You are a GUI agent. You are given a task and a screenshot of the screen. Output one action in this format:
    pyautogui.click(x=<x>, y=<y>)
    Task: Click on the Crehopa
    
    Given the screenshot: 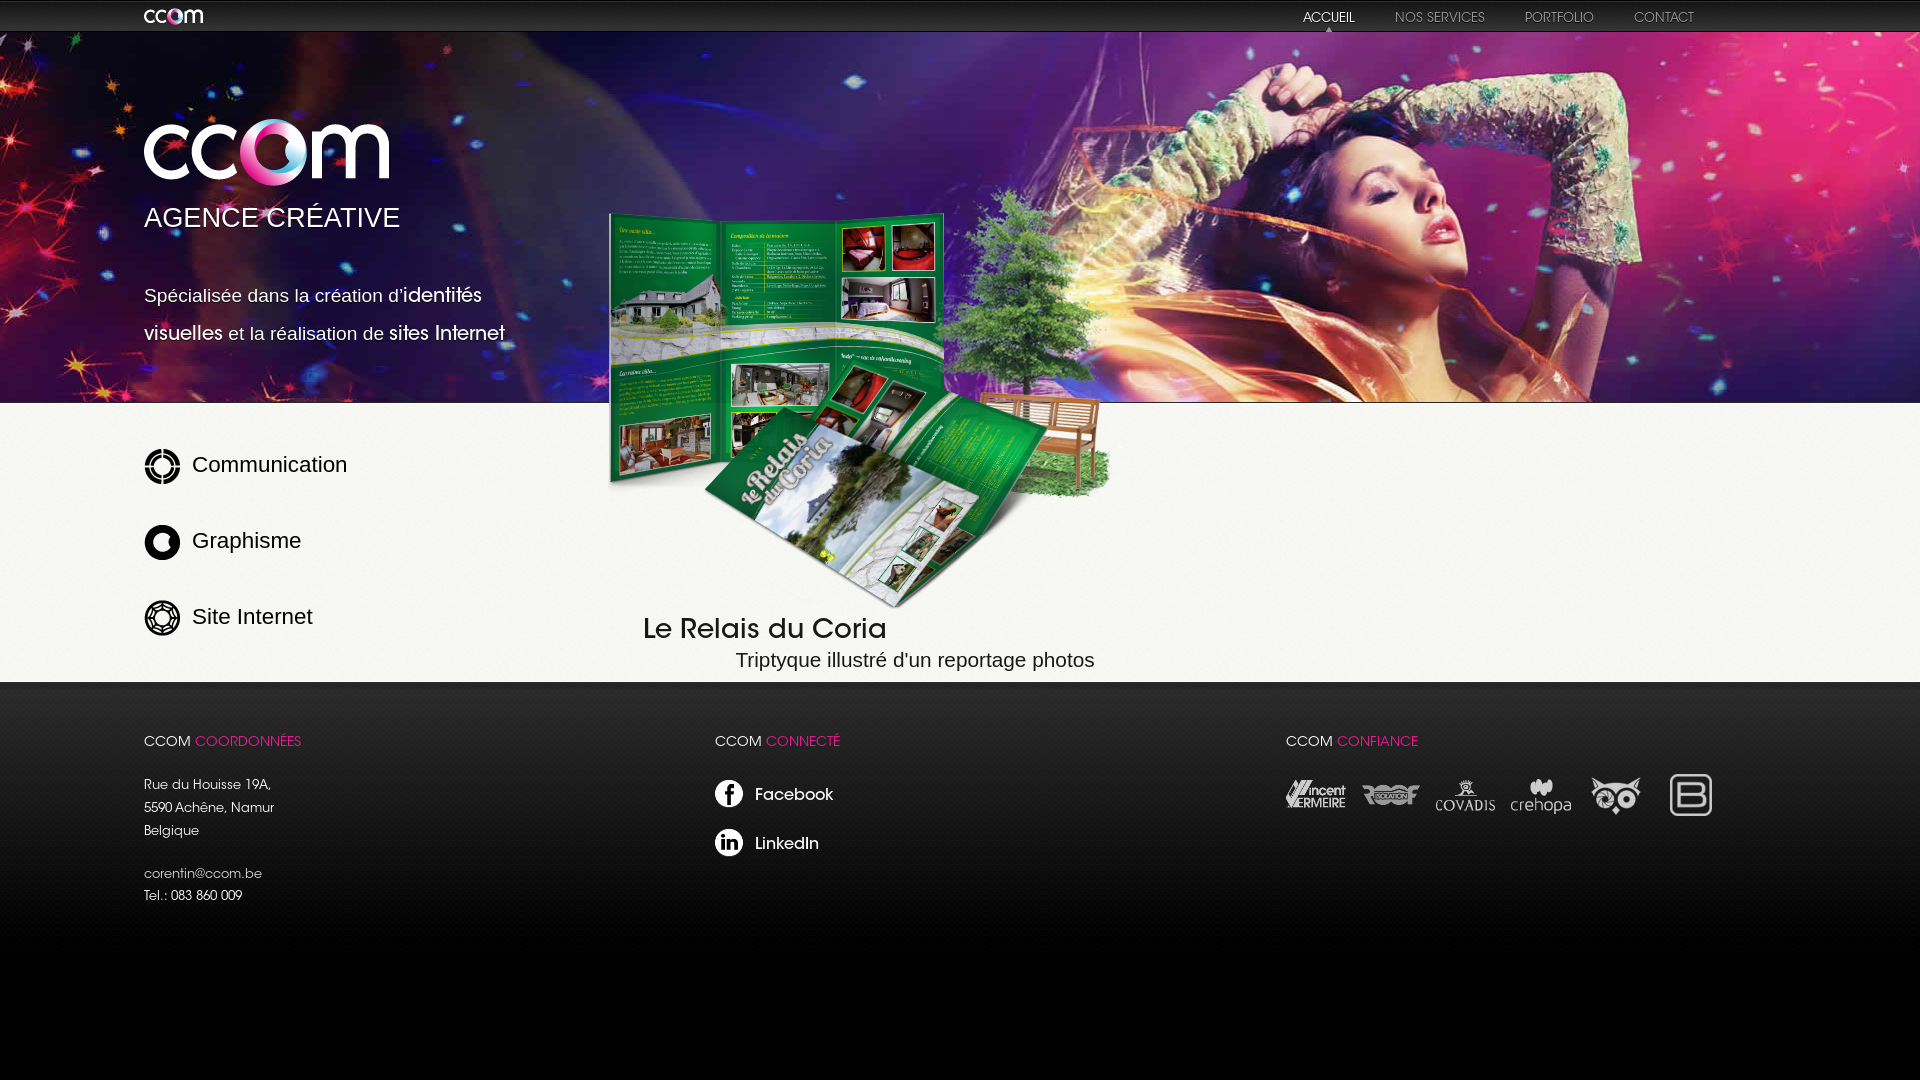 What is the action you would take?
    pyautogui.click(x=1541, y=821)
    